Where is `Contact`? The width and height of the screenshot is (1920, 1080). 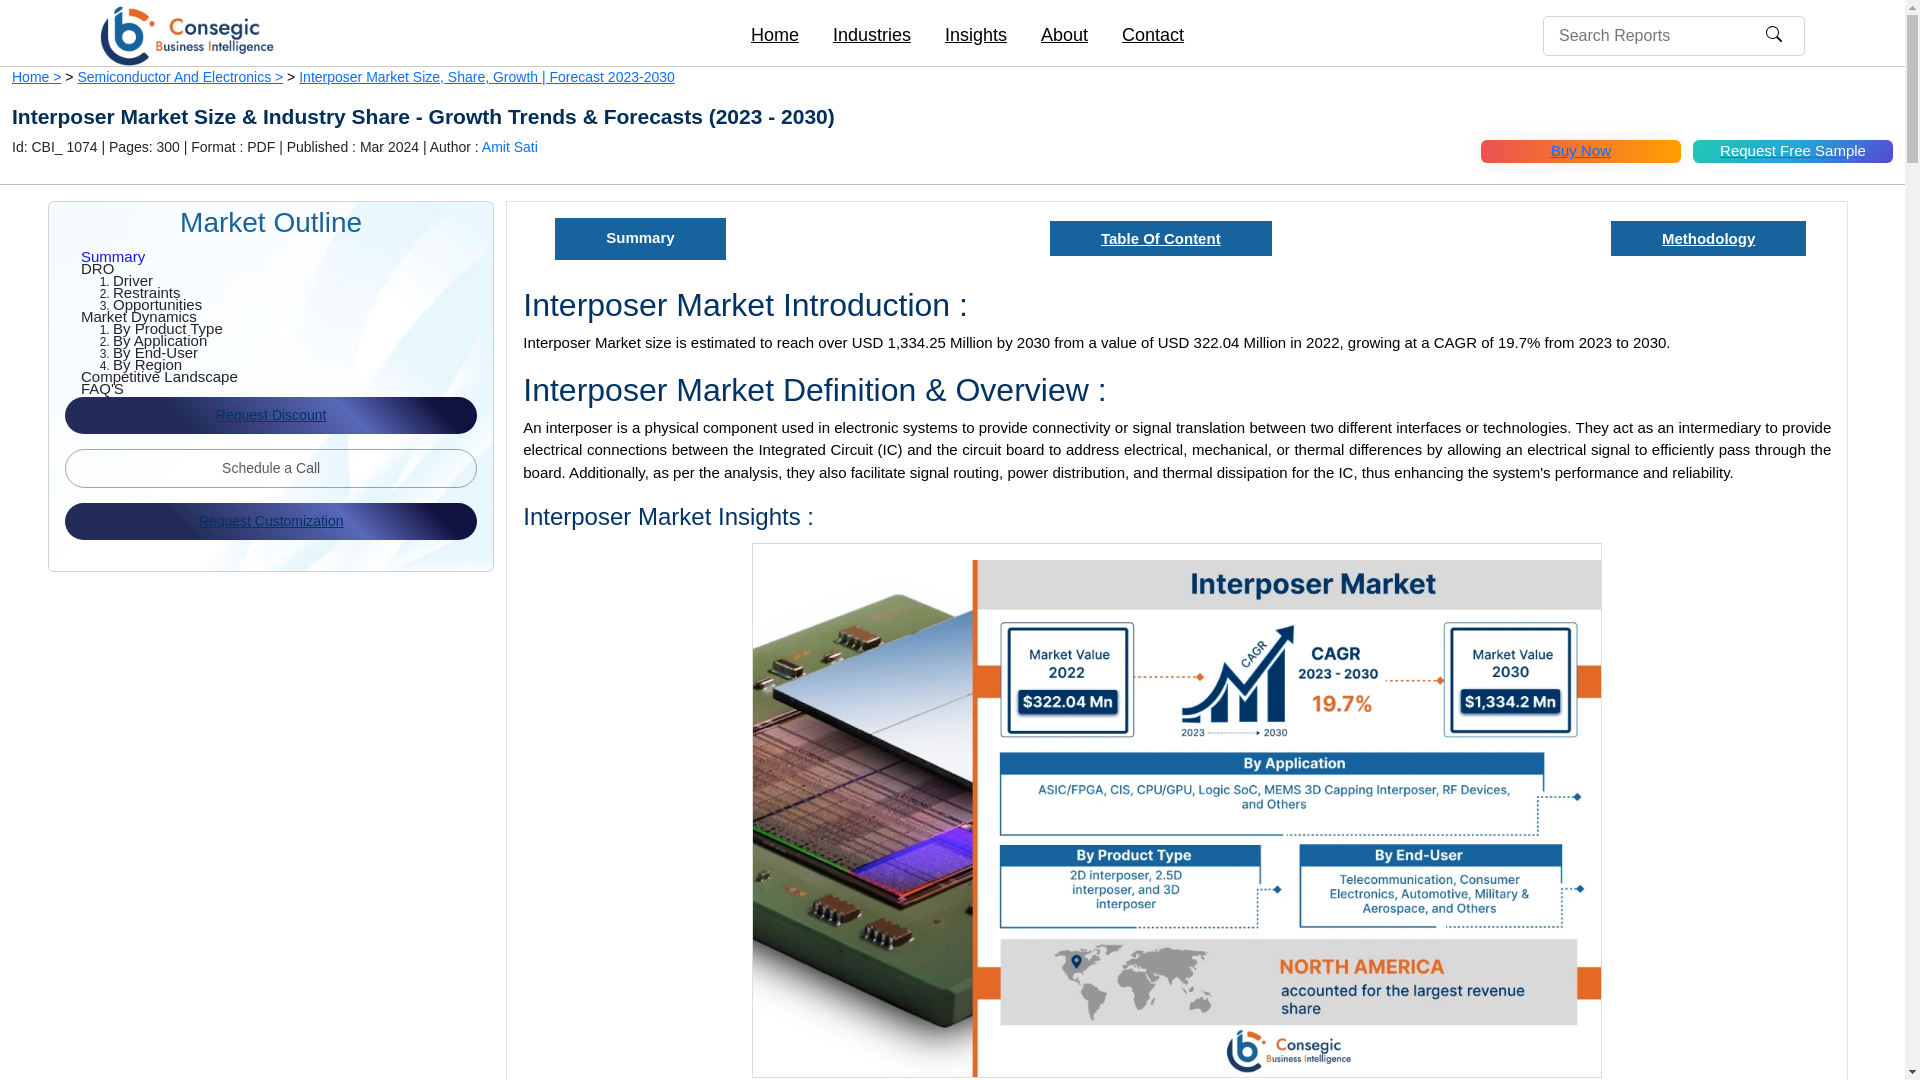 Contact is located at coordinates (1153, 35).